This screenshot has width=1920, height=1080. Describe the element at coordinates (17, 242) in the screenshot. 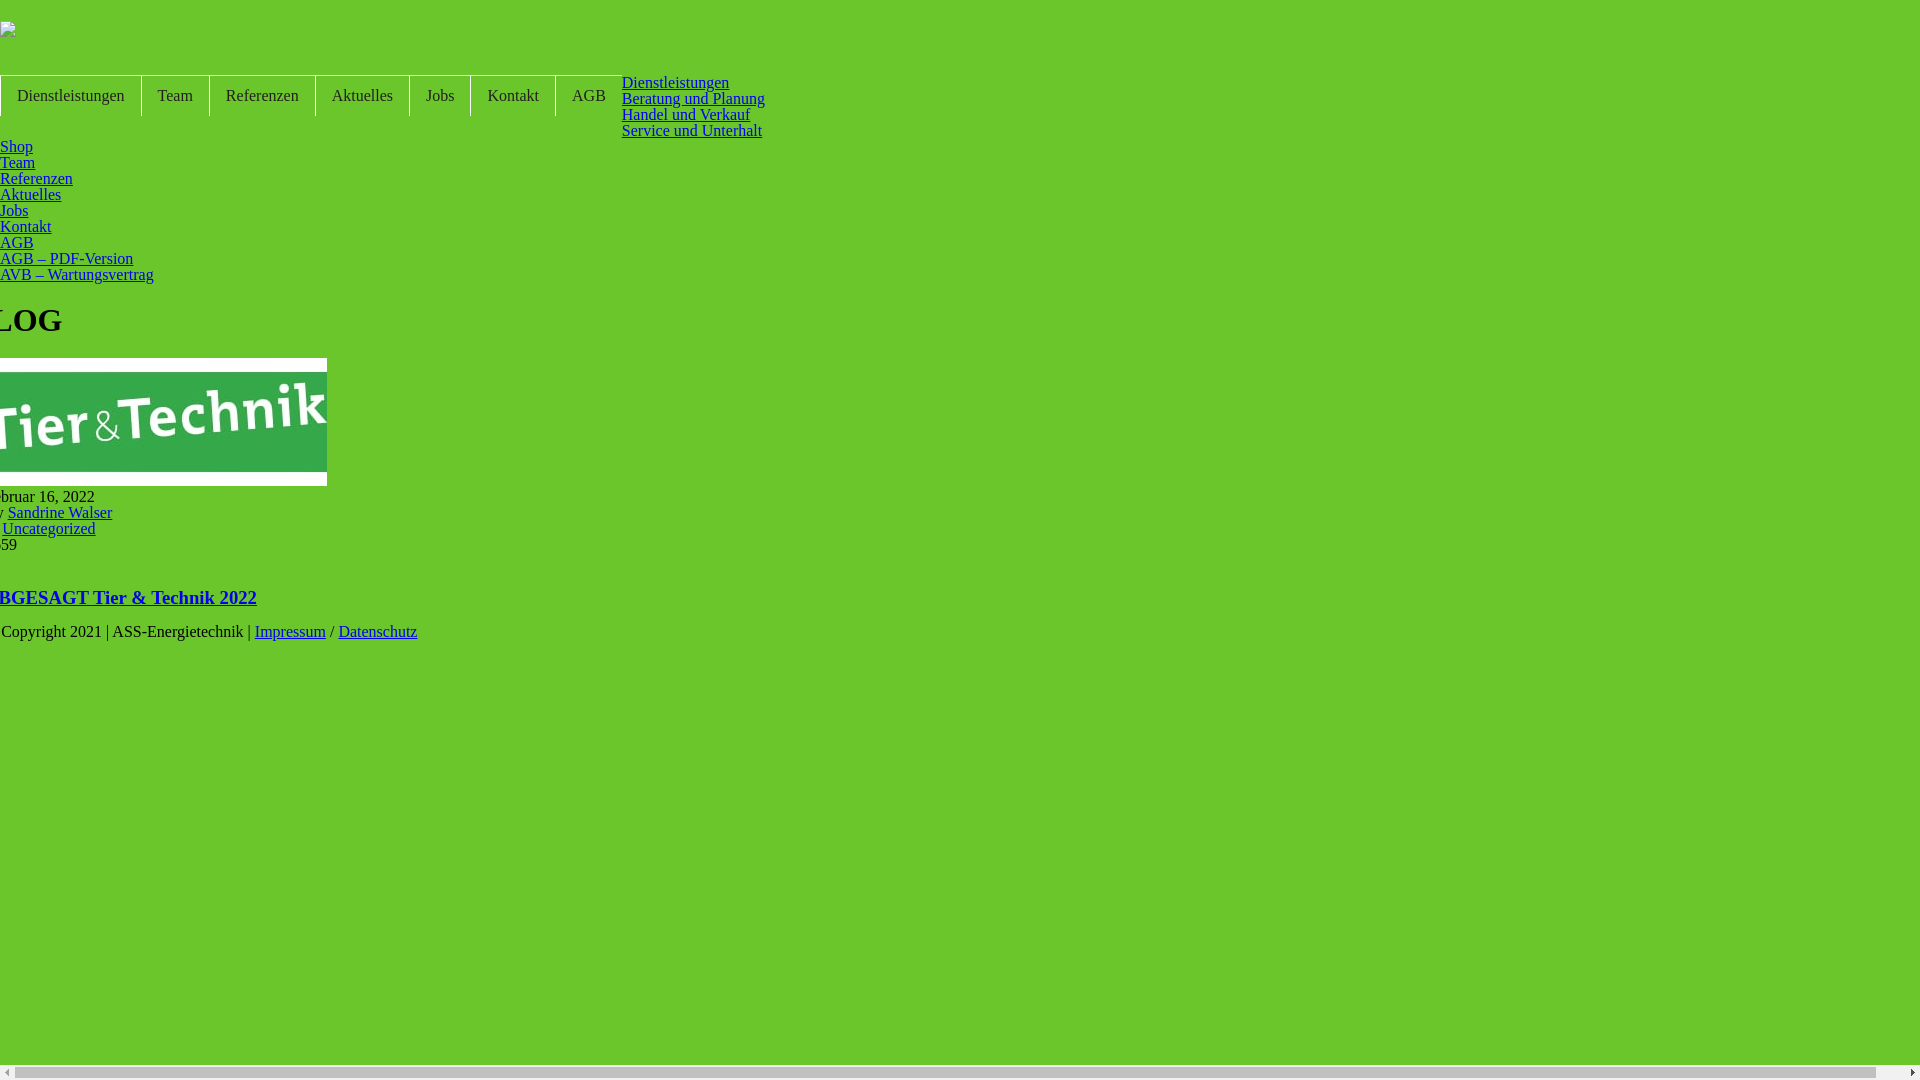

I see `AGB` at that location.